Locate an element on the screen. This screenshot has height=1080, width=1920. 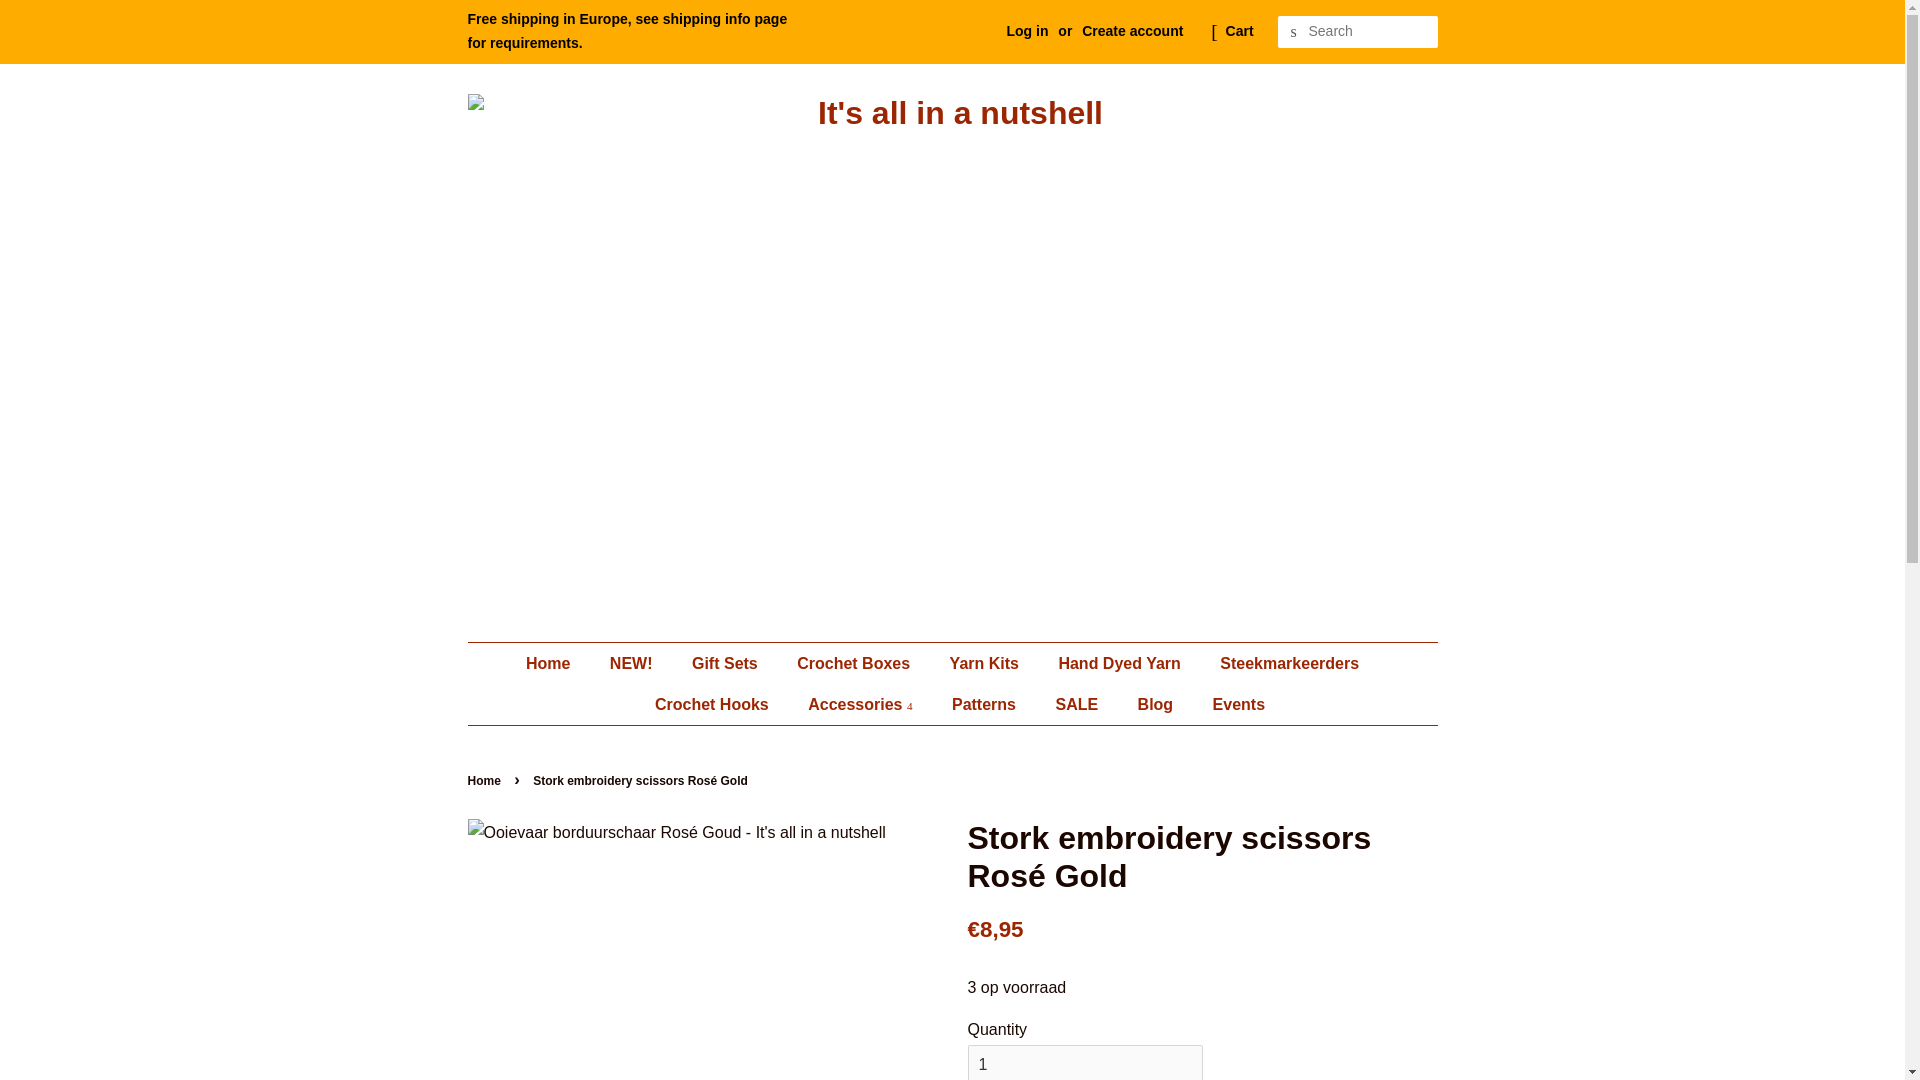
Cart is located at coordinates (1240, 32).